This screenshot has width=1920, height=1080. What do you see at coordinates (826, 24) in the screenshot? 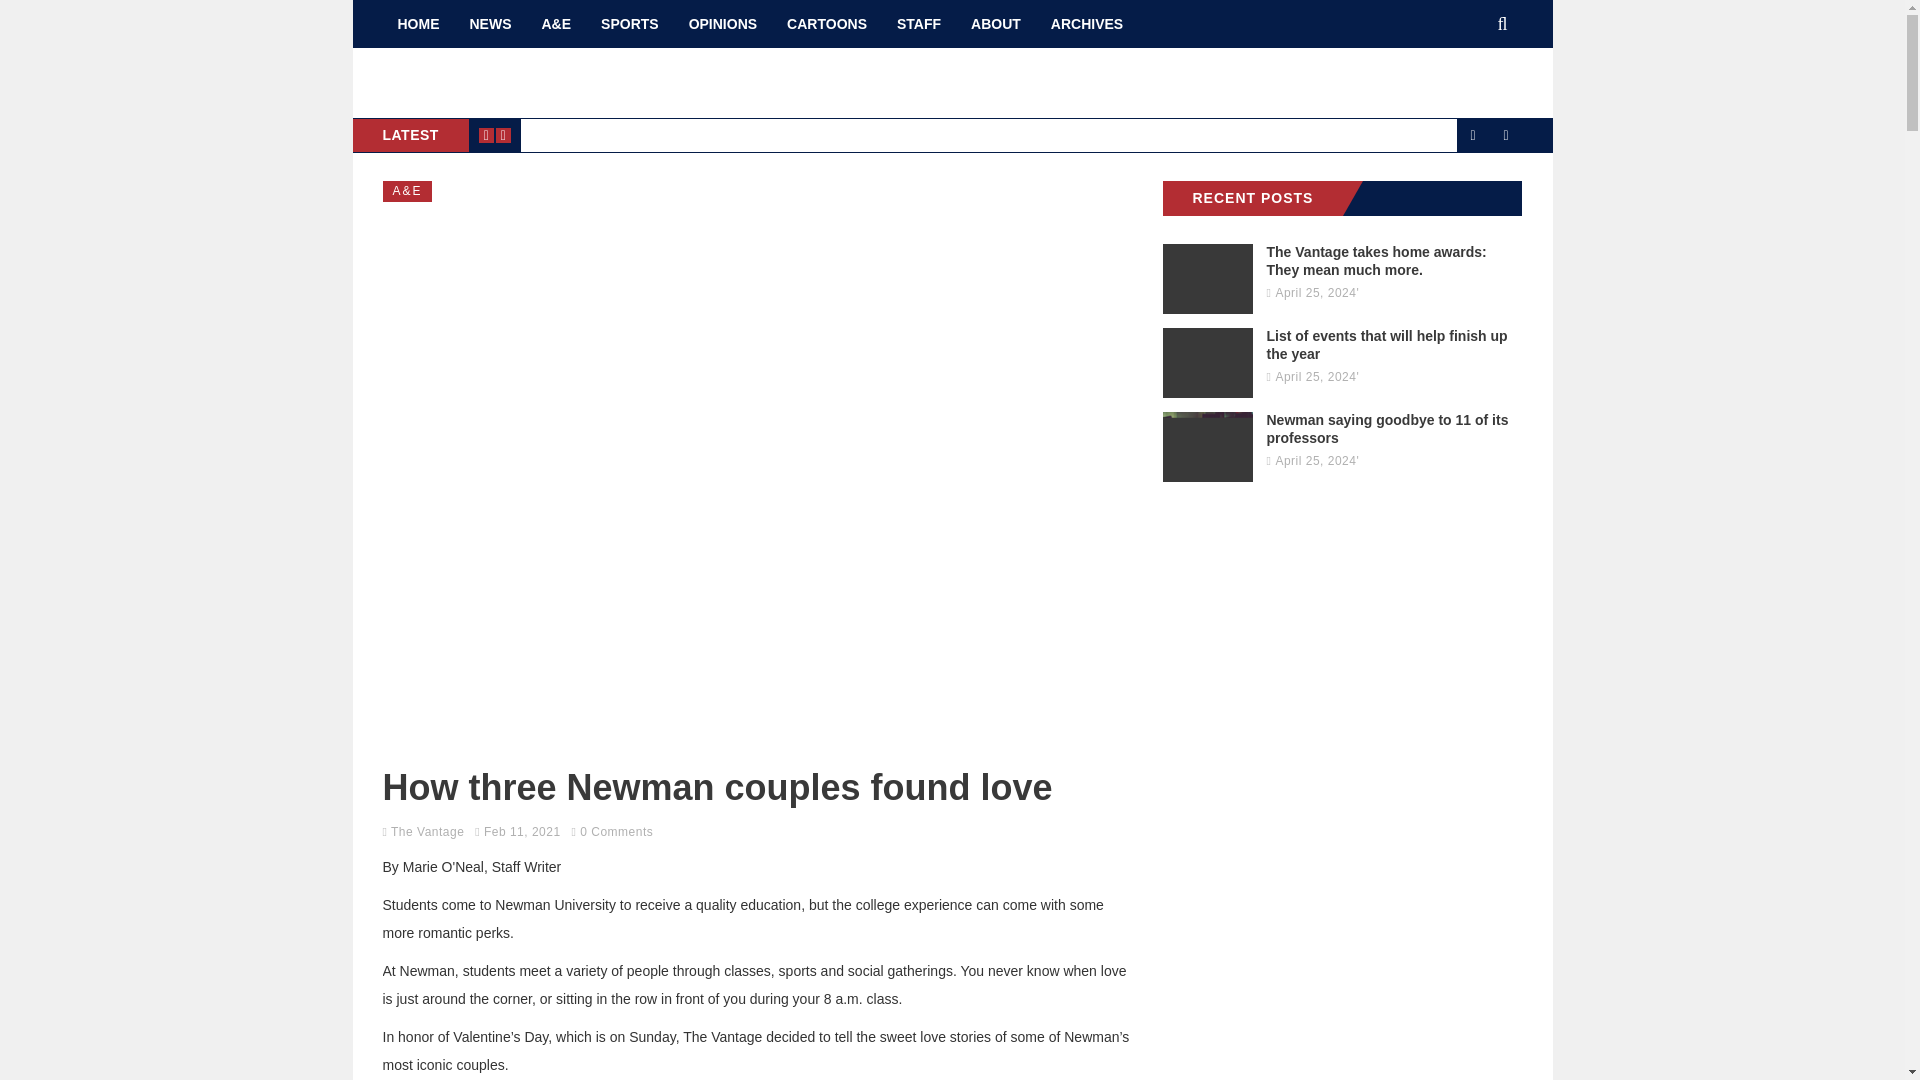
I see `CARTOONS` at bounding box center [826, 24].